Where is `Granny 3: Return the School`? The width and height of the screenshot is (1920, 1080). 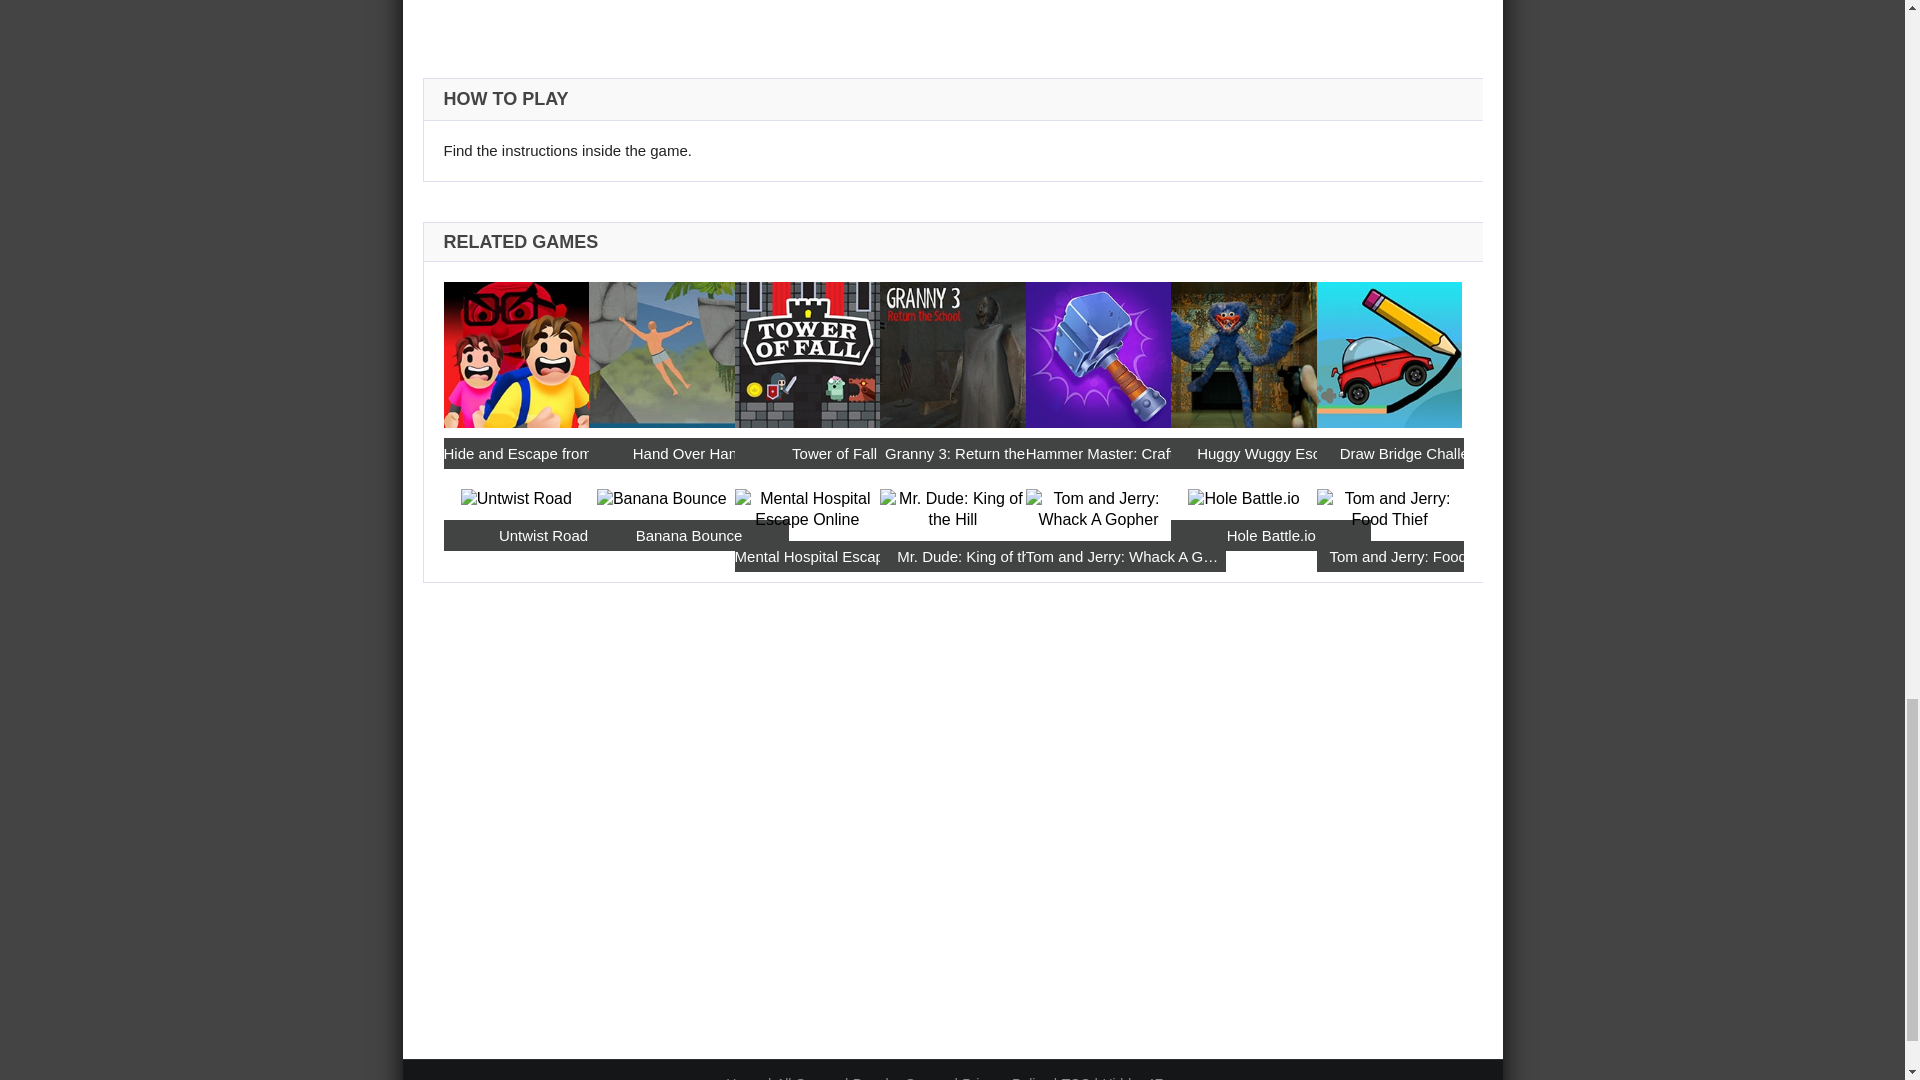 Granny 3: Return the School is located at coordinates (979, 453).